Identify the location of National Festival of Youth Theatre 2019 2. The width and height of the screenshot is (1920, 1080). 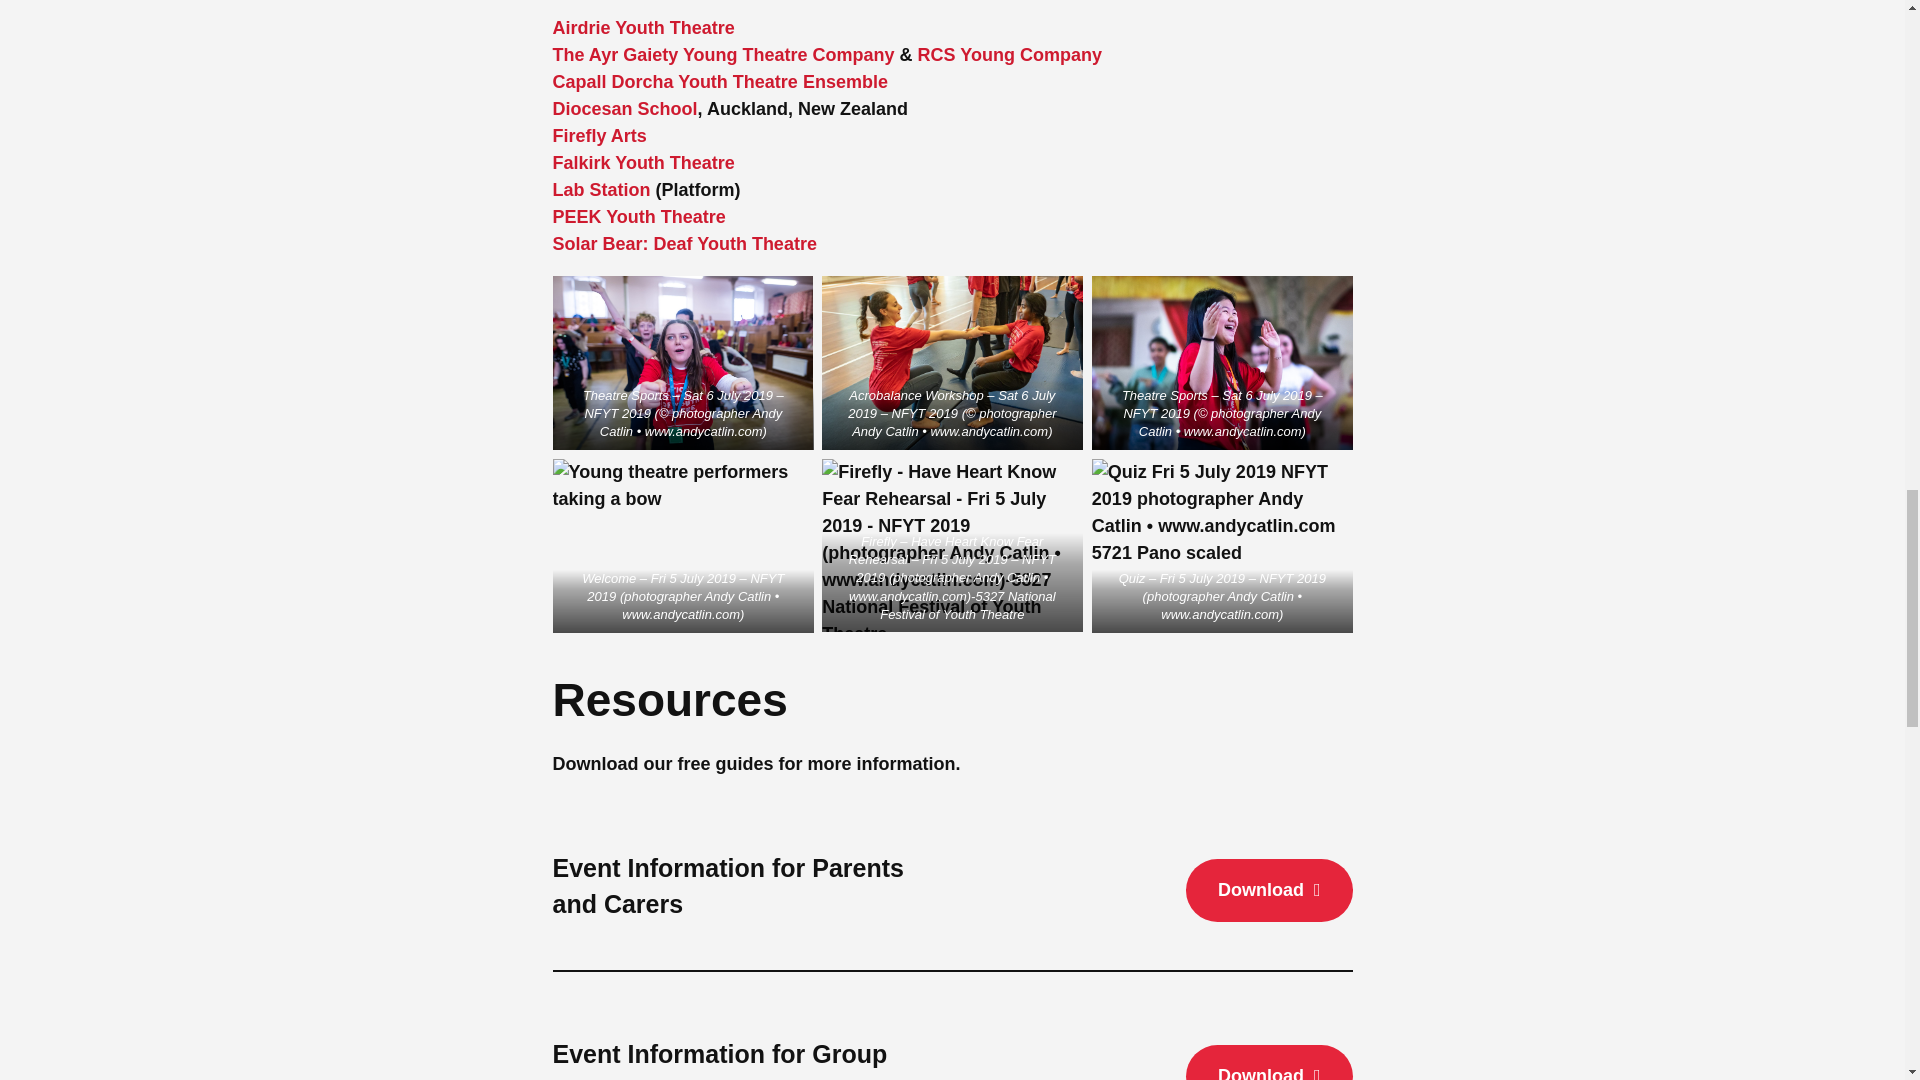
(952, 363).